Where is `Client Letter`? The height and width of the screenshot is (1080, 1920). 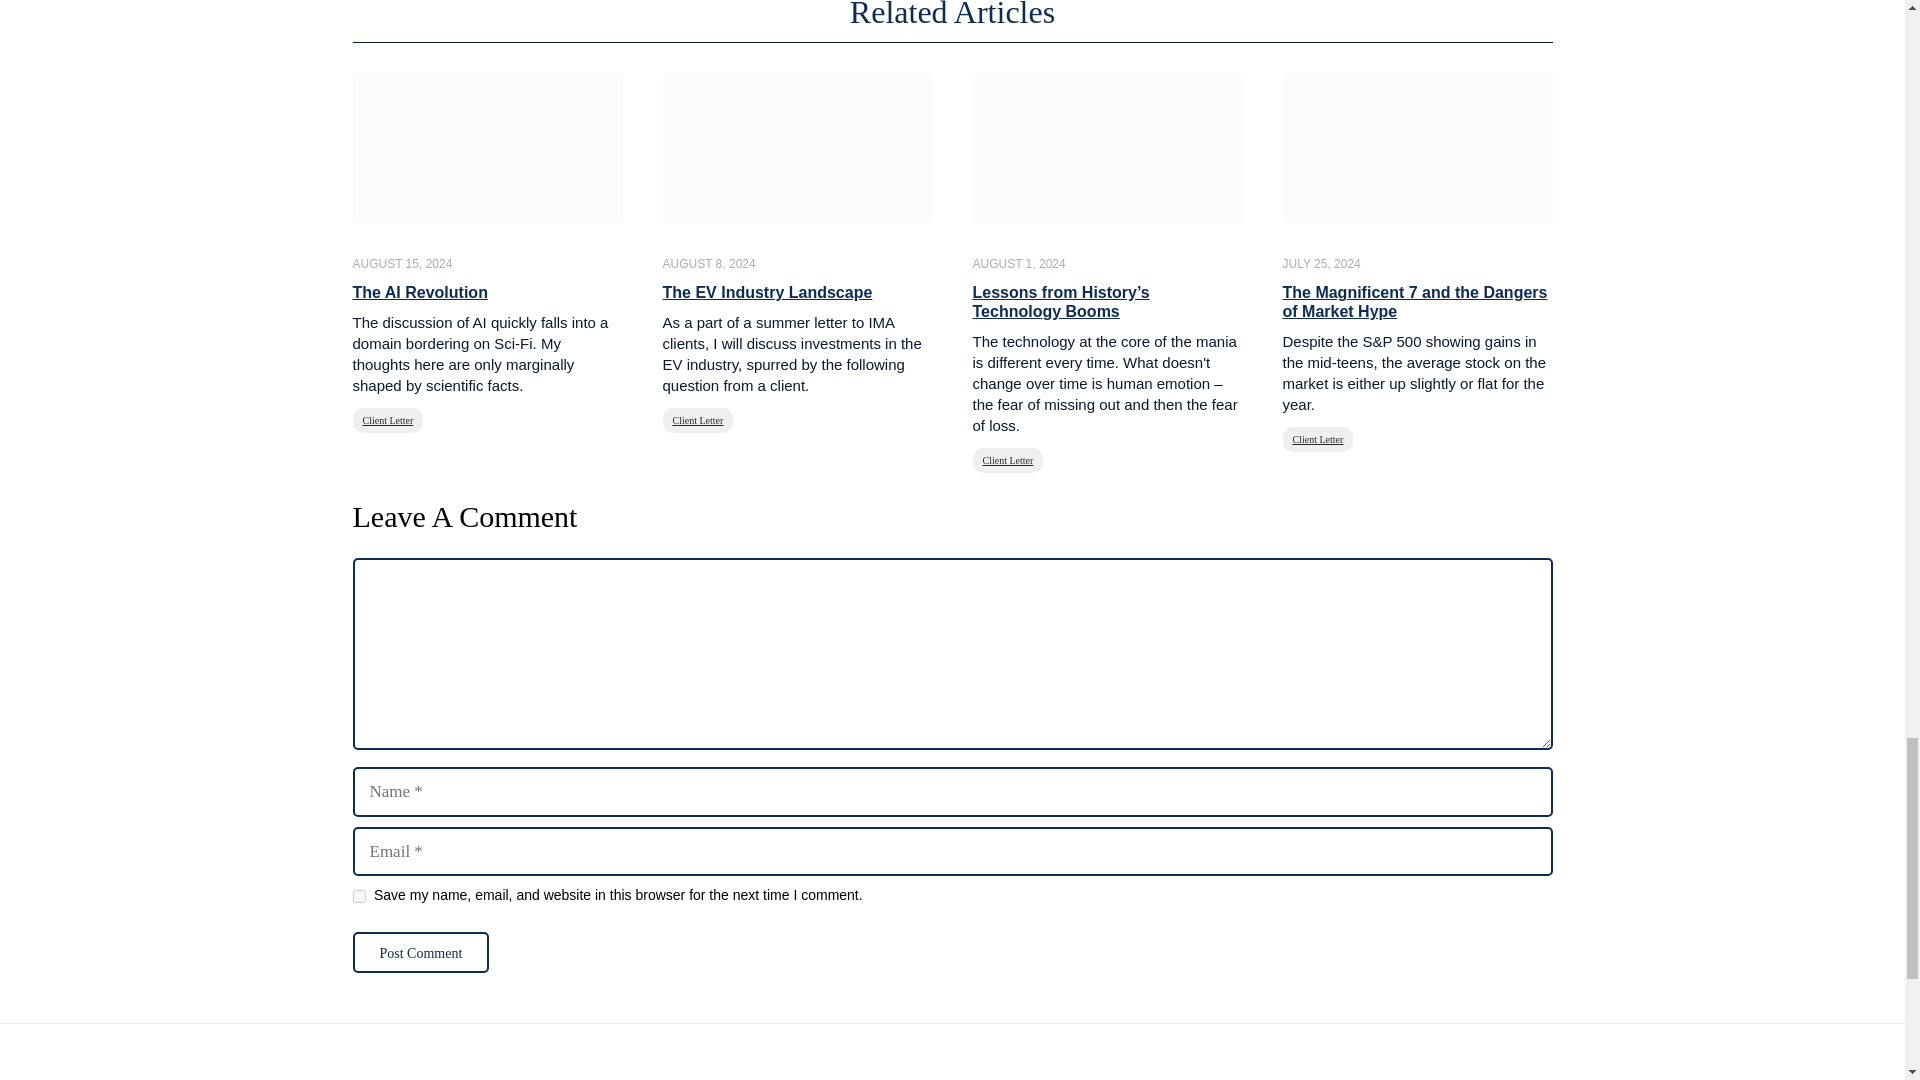
Client Letter is located at coordinates (698, 420).